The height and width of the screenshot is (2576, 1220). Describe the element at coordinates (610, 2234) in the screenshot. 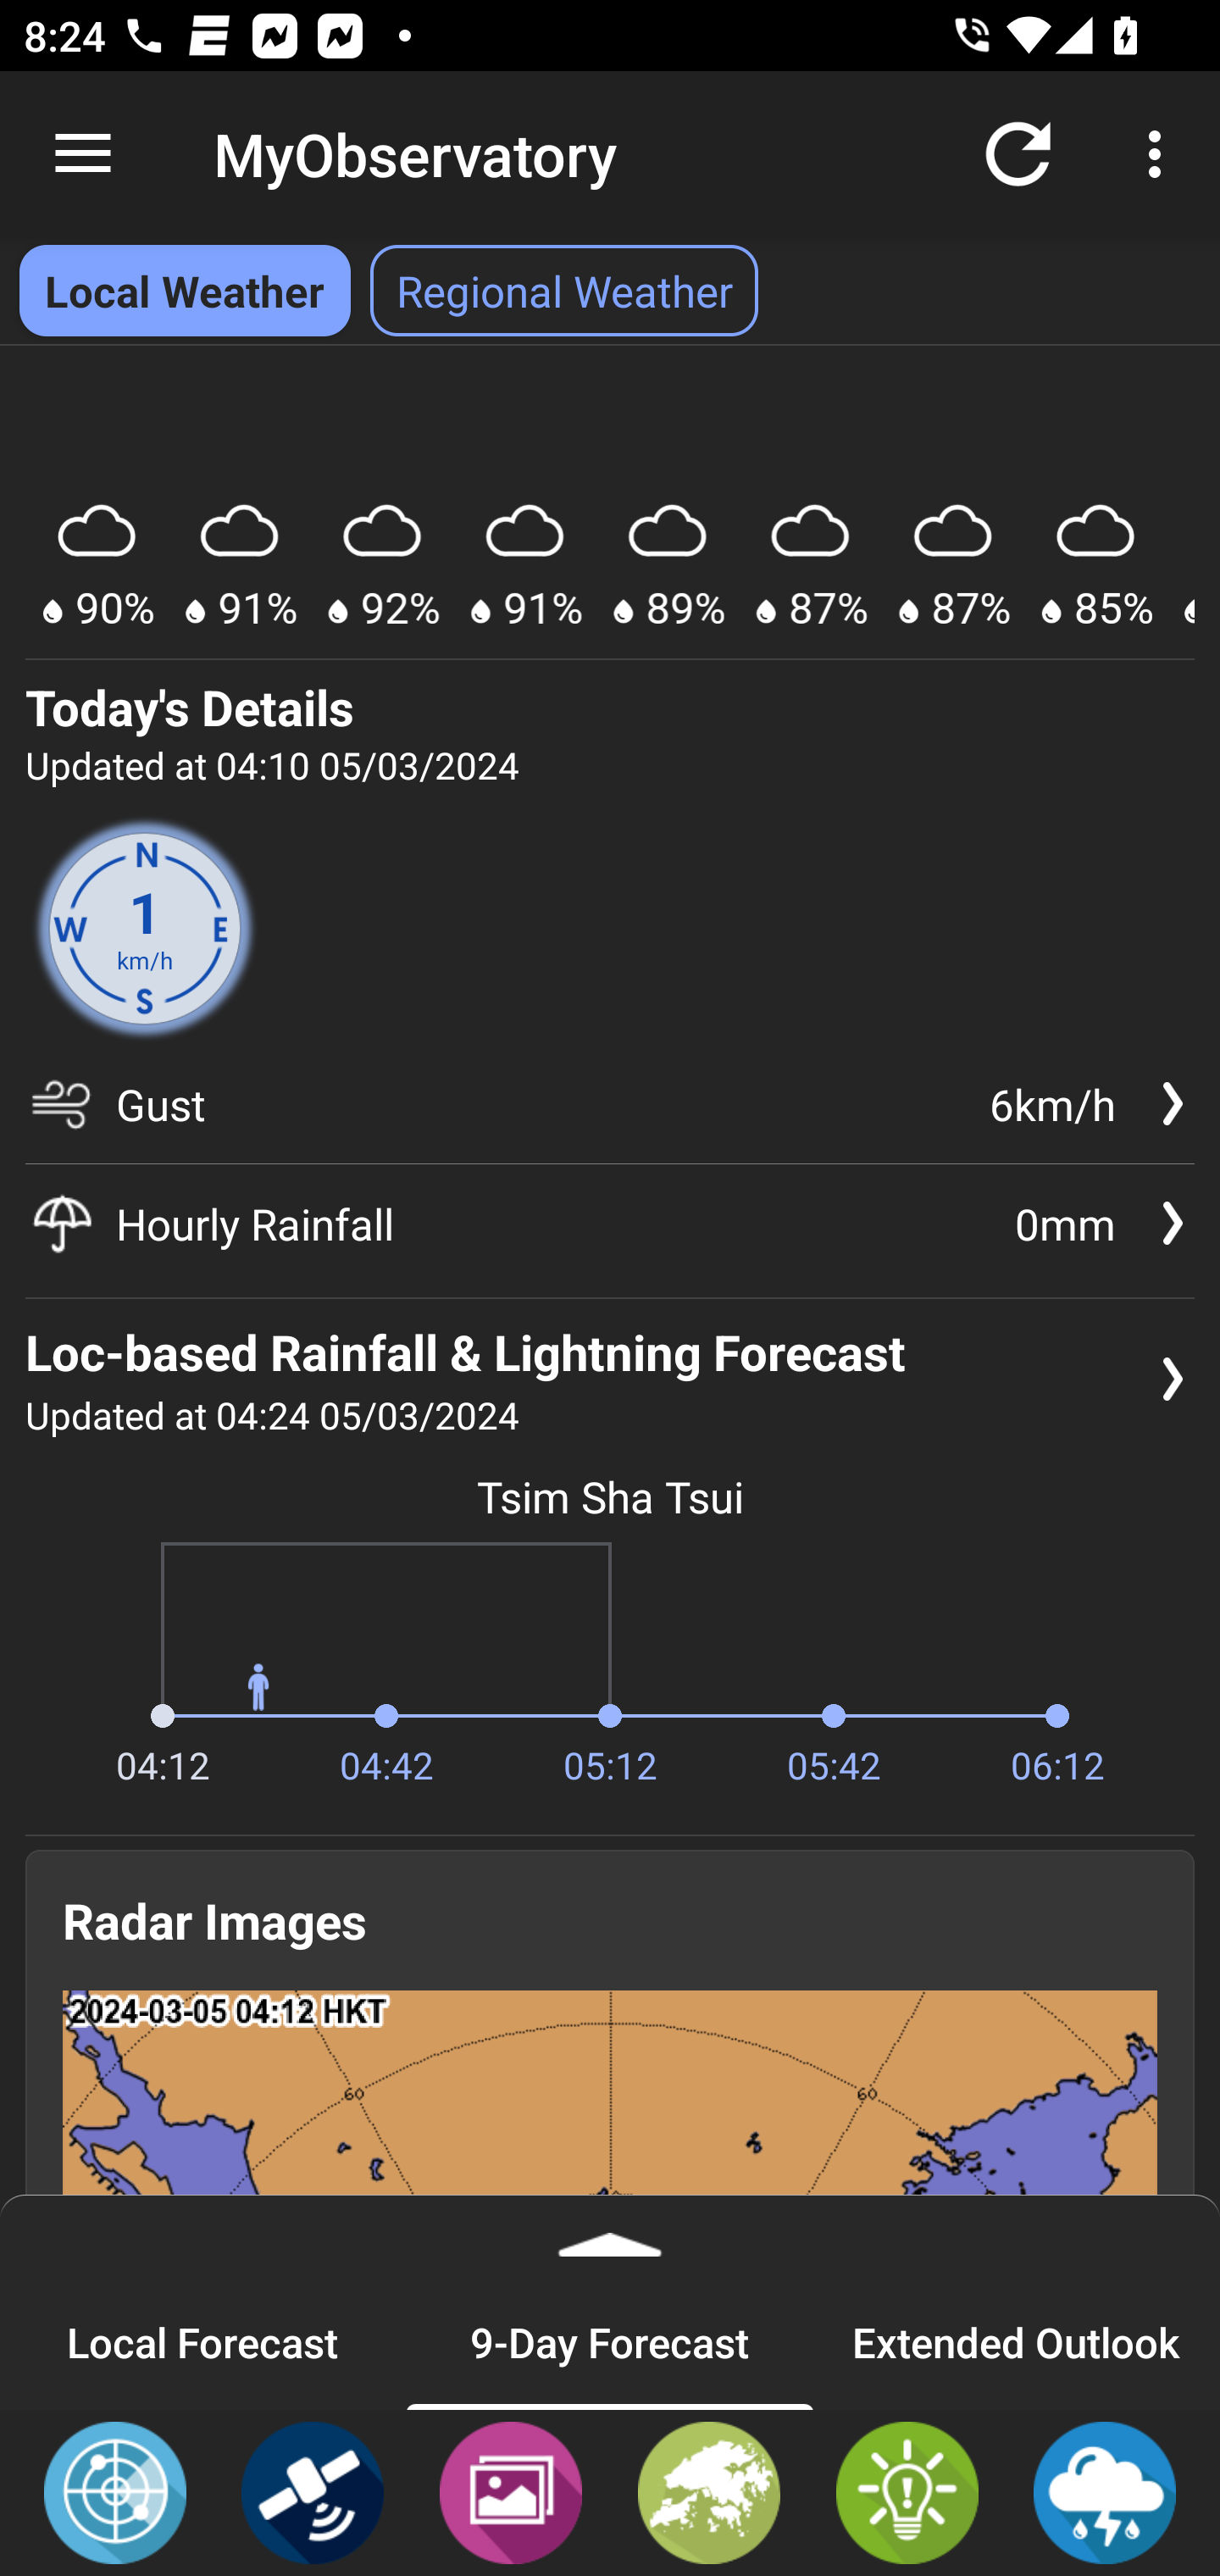

I see `Expand` at that location.